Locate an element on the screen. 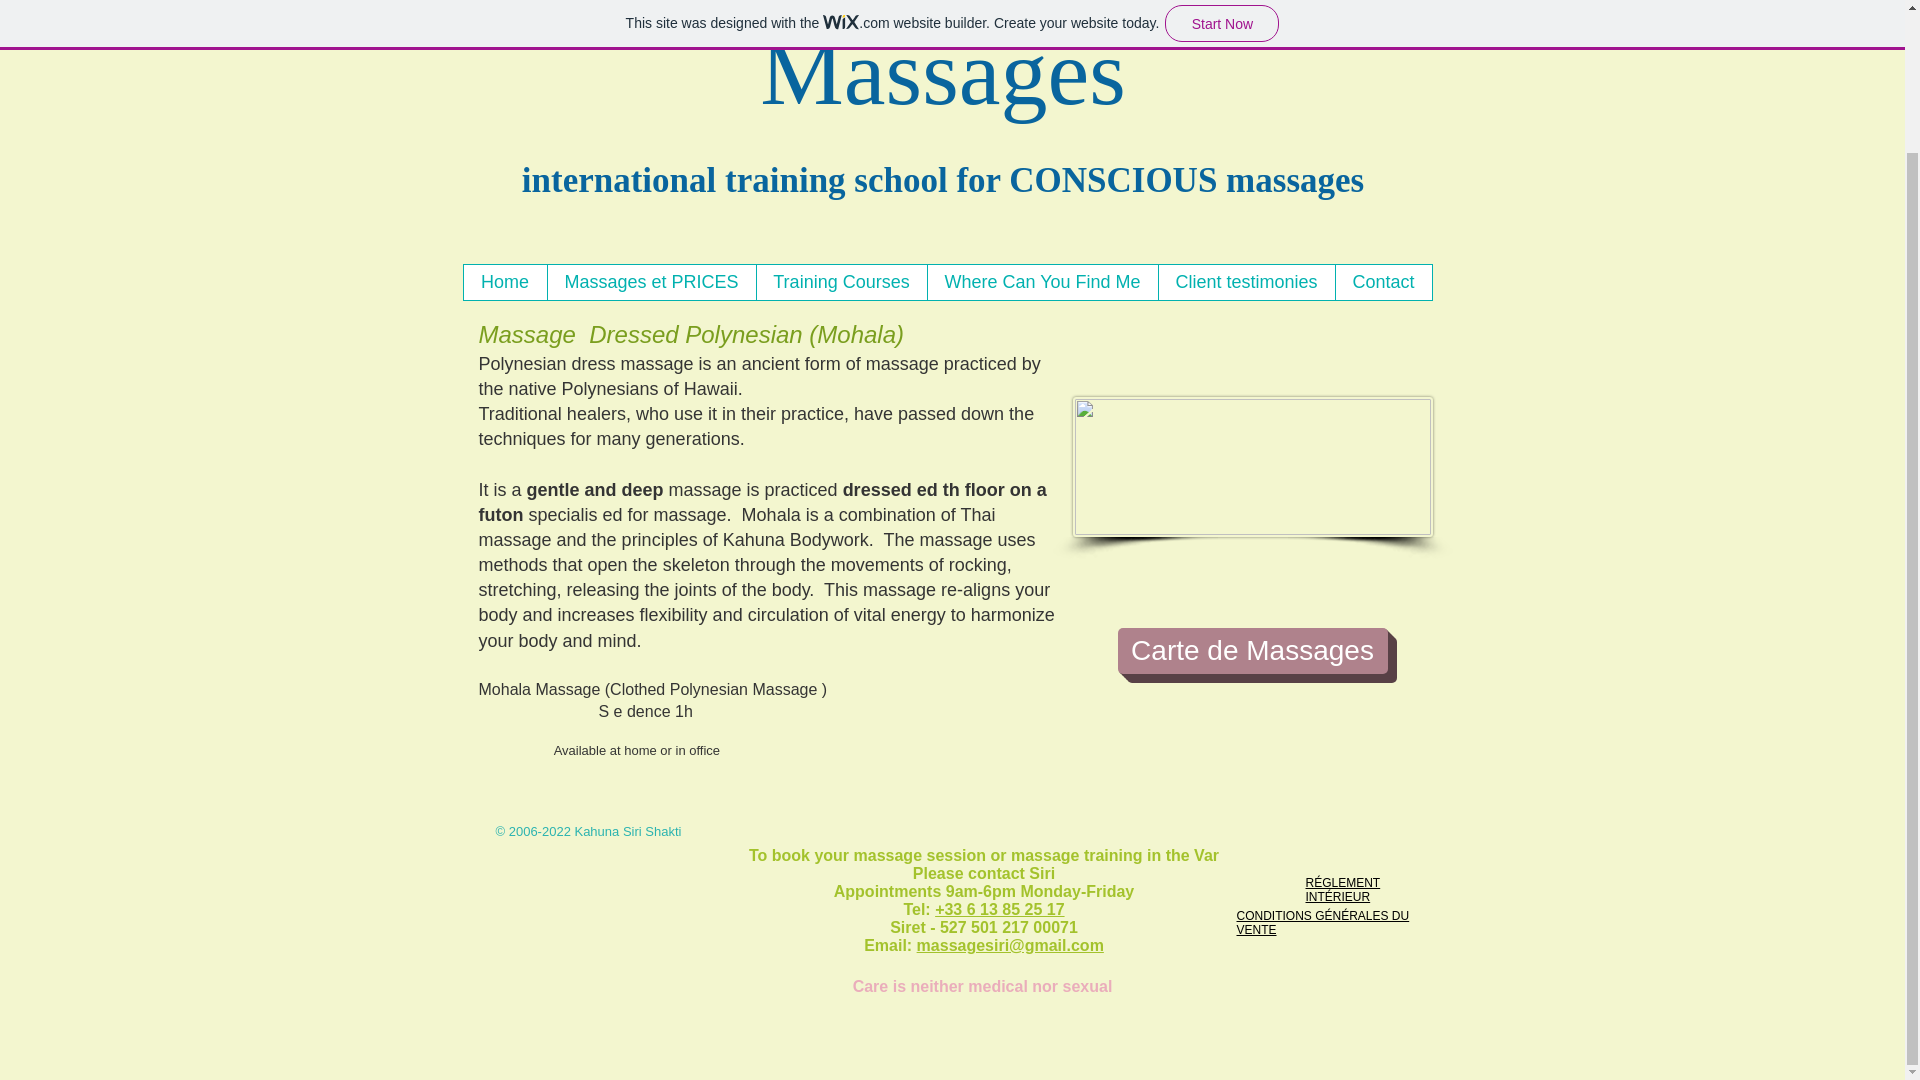  Client testimonies is located at coordinates (1246, 282).